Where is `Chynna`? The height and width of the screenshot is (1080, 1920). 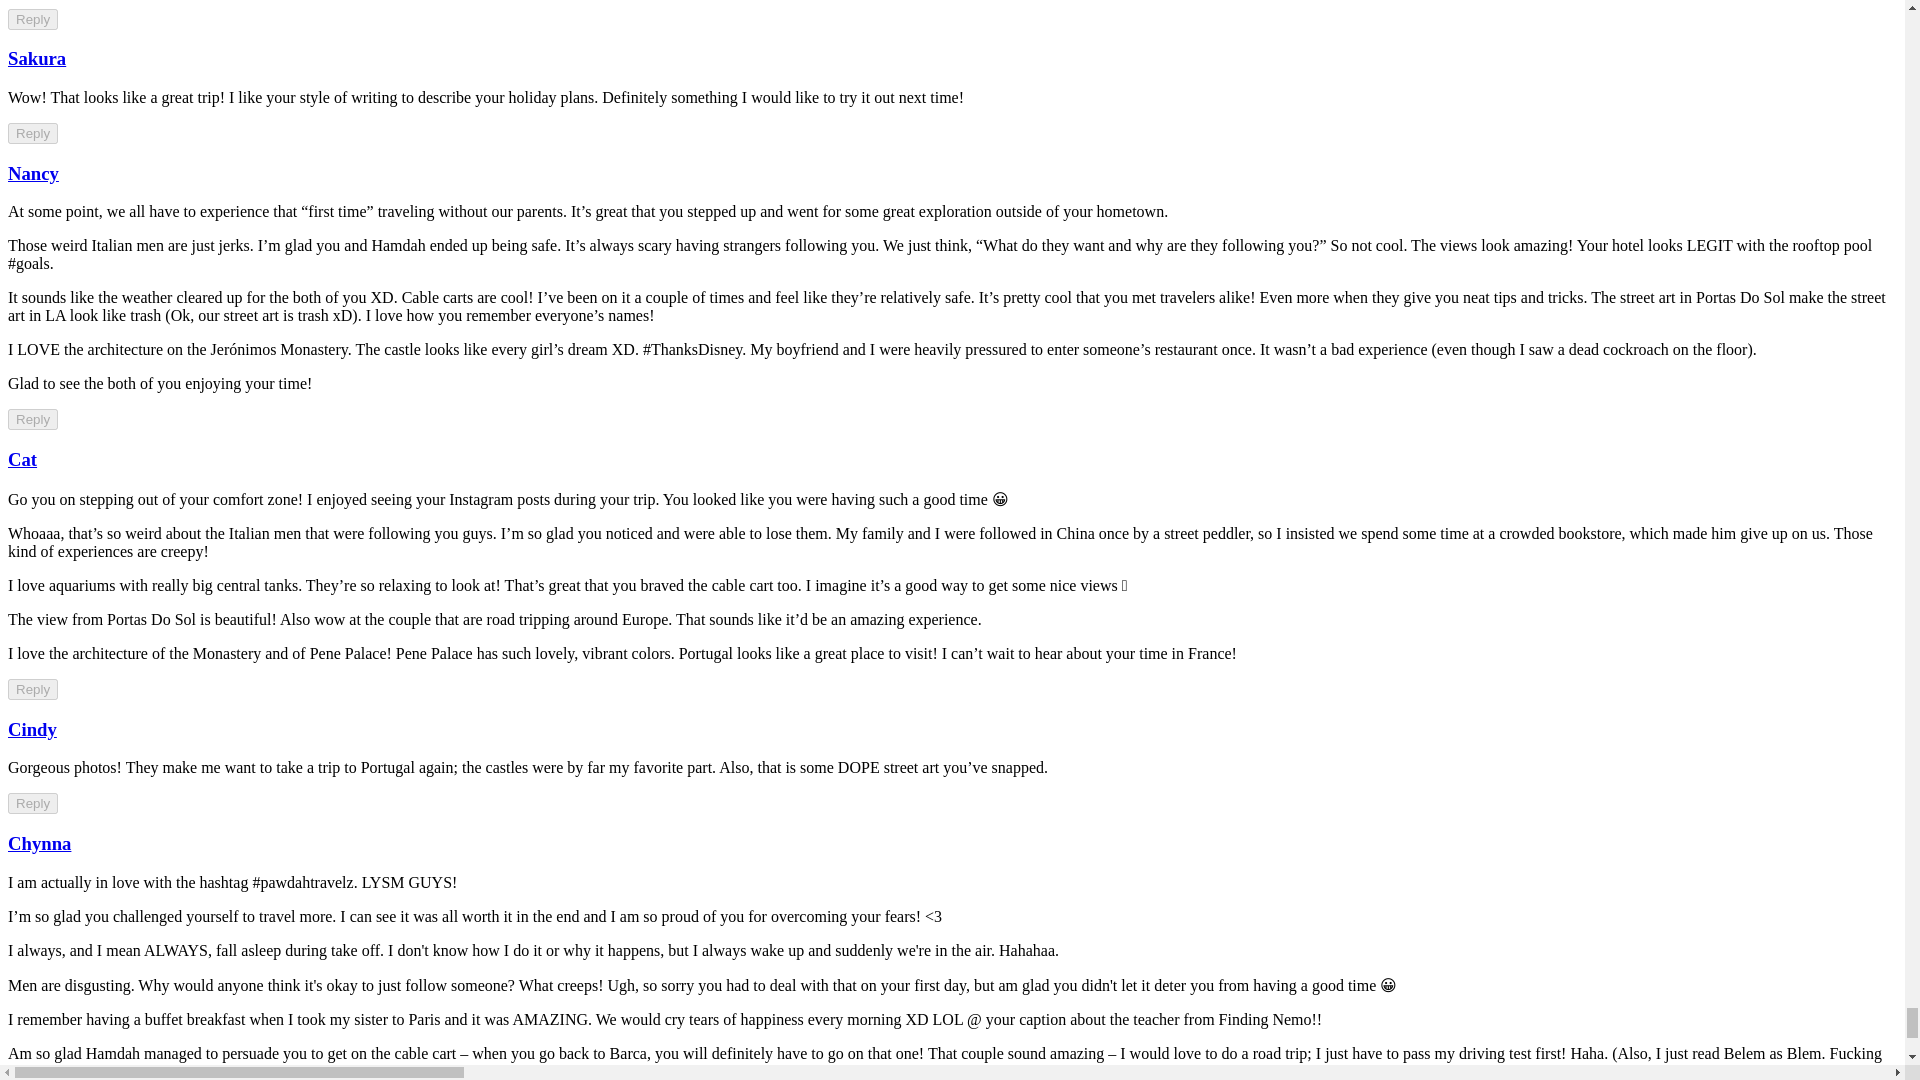 Chynna is located at coordinates (39, 843).